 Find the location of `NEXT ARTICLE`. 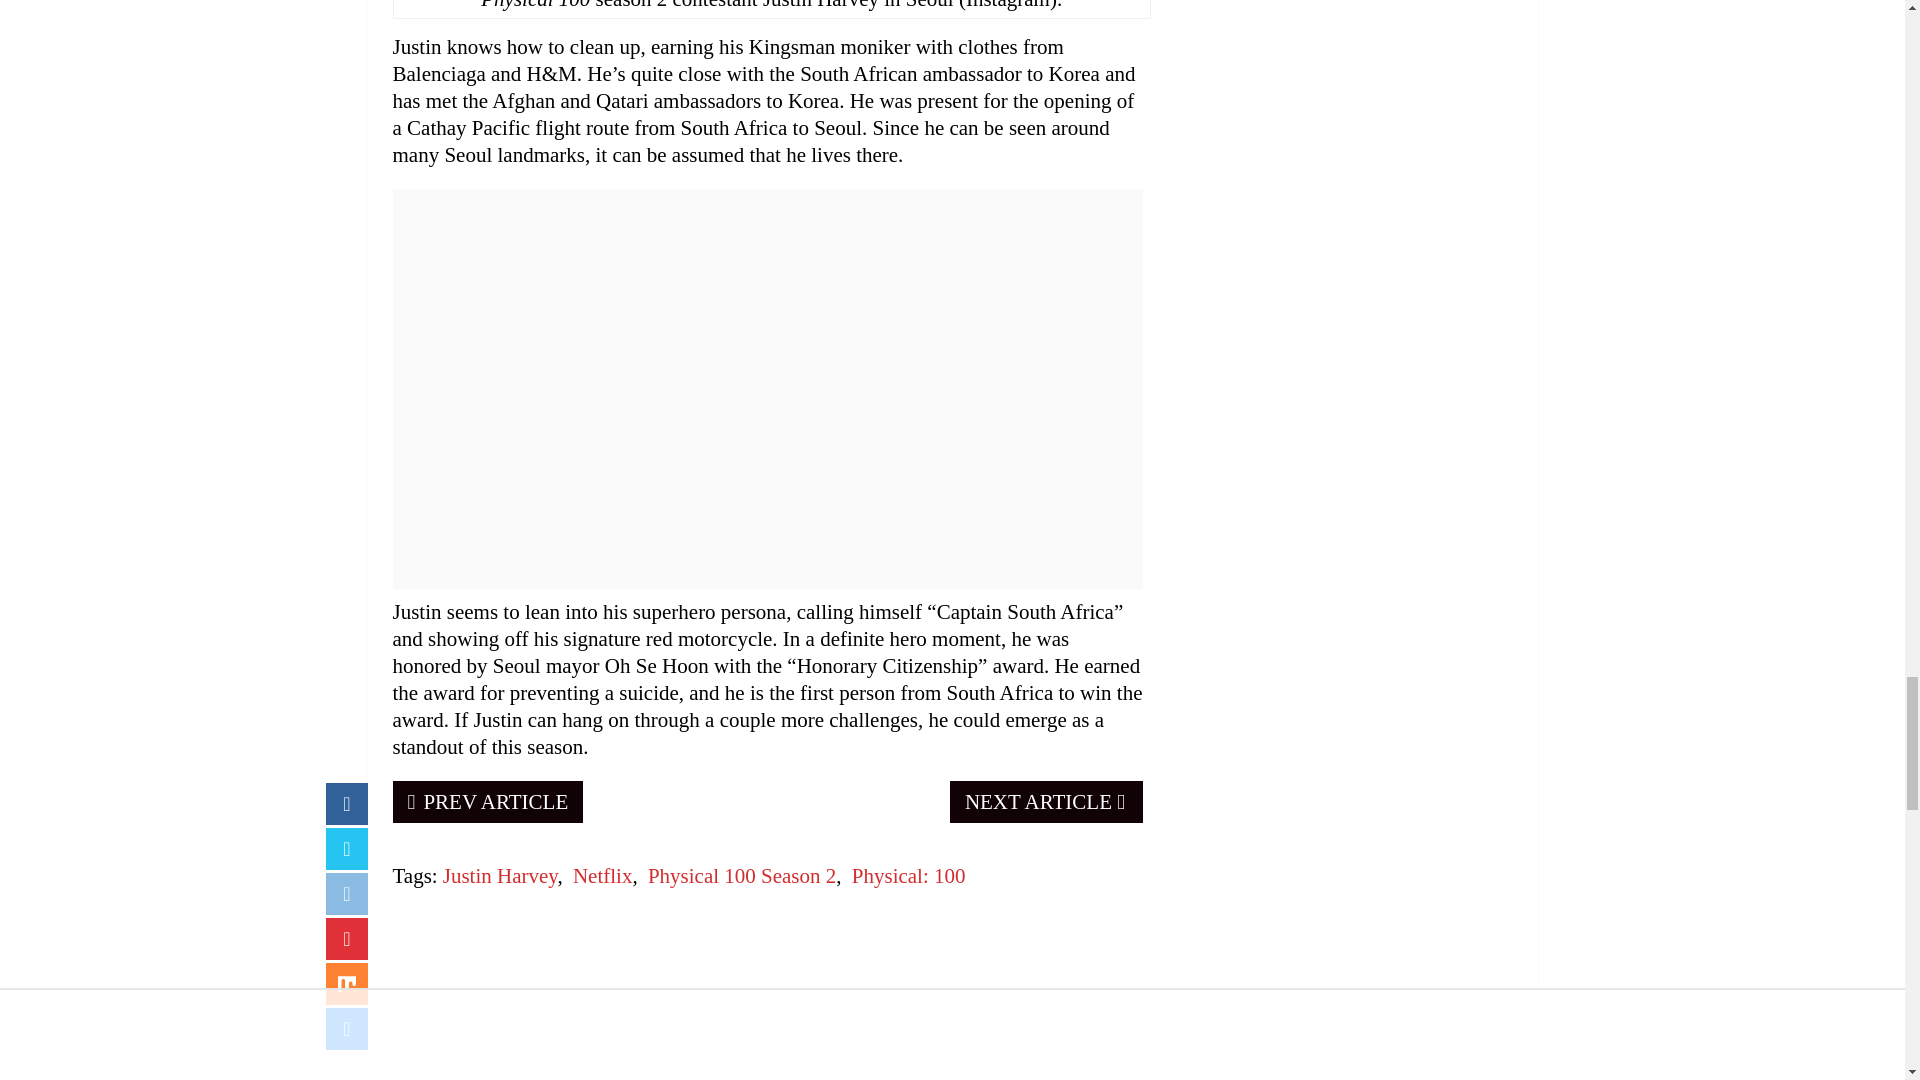

NEXT ARTICLE is located at coordinates (1046, 801).